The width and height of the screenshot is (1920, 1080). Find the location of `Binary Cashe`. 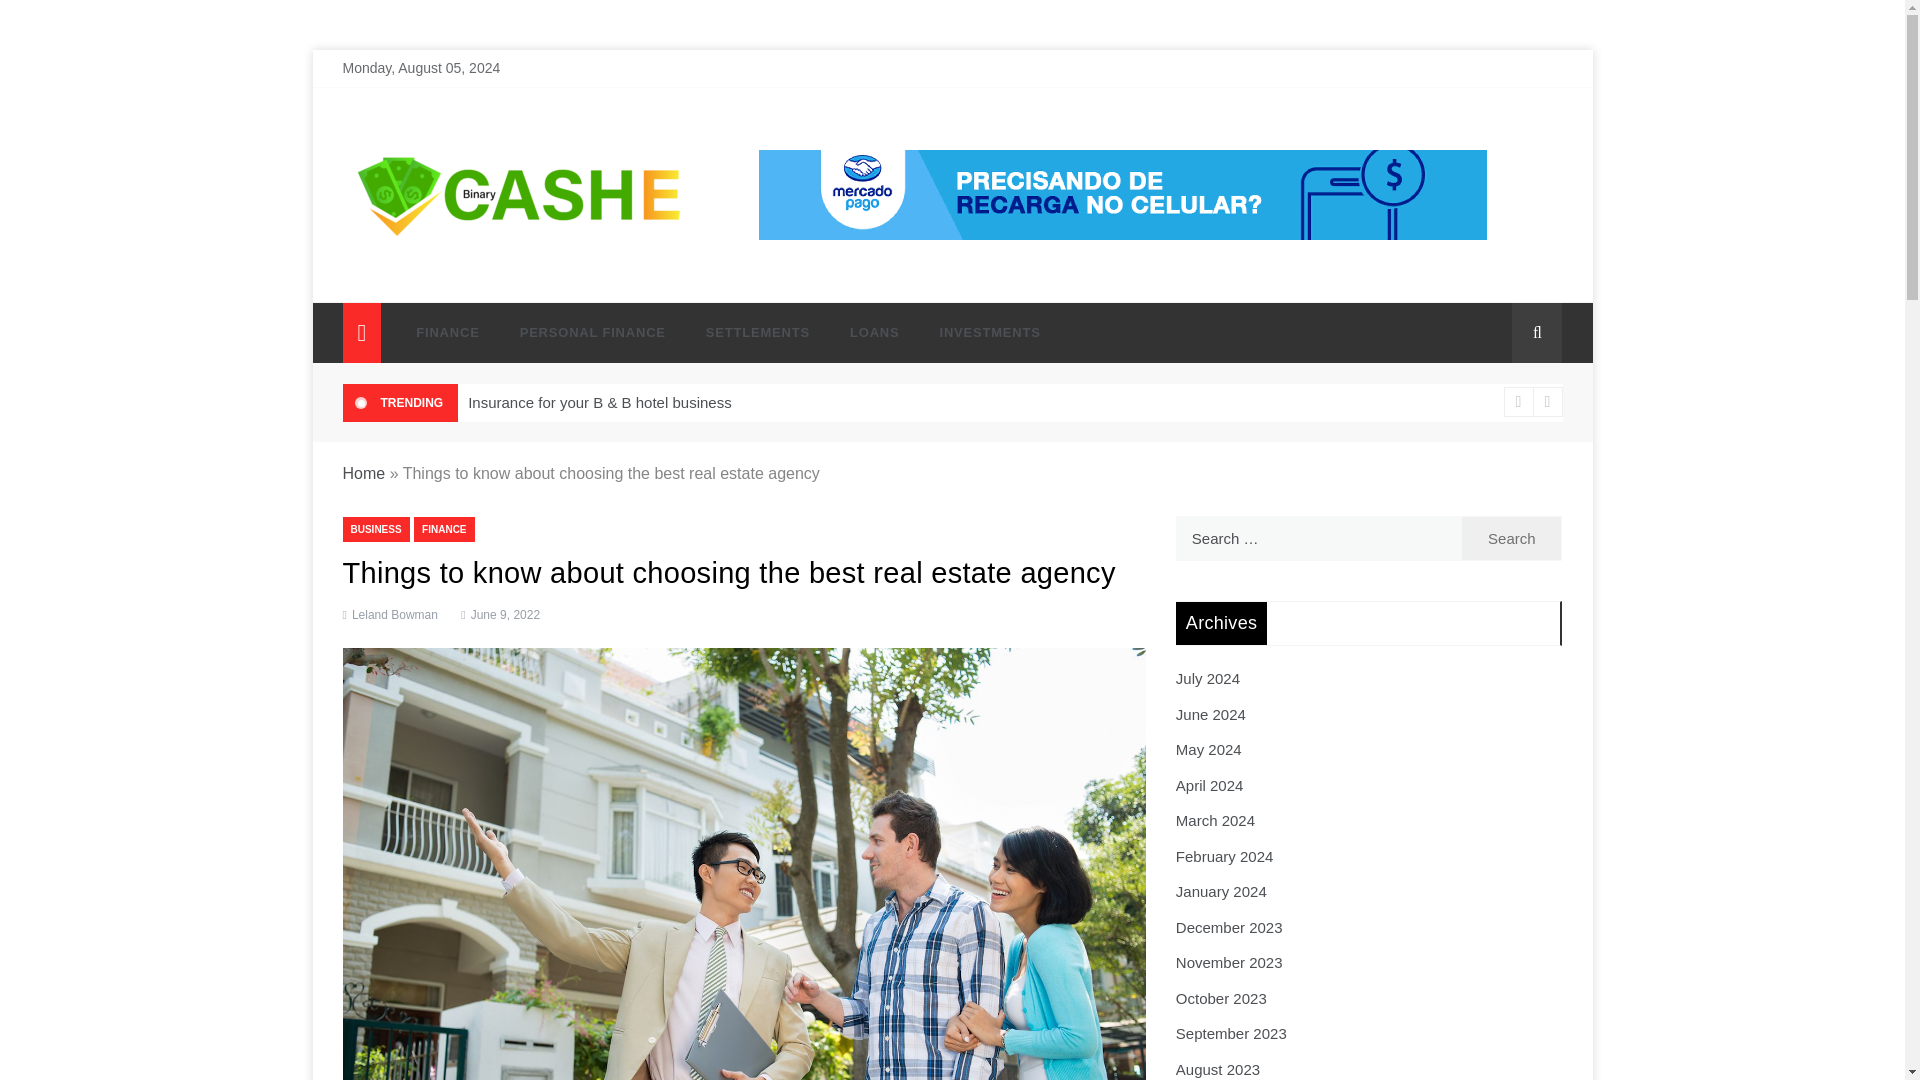

Binary Cashe is located at coordinates (430, 278).